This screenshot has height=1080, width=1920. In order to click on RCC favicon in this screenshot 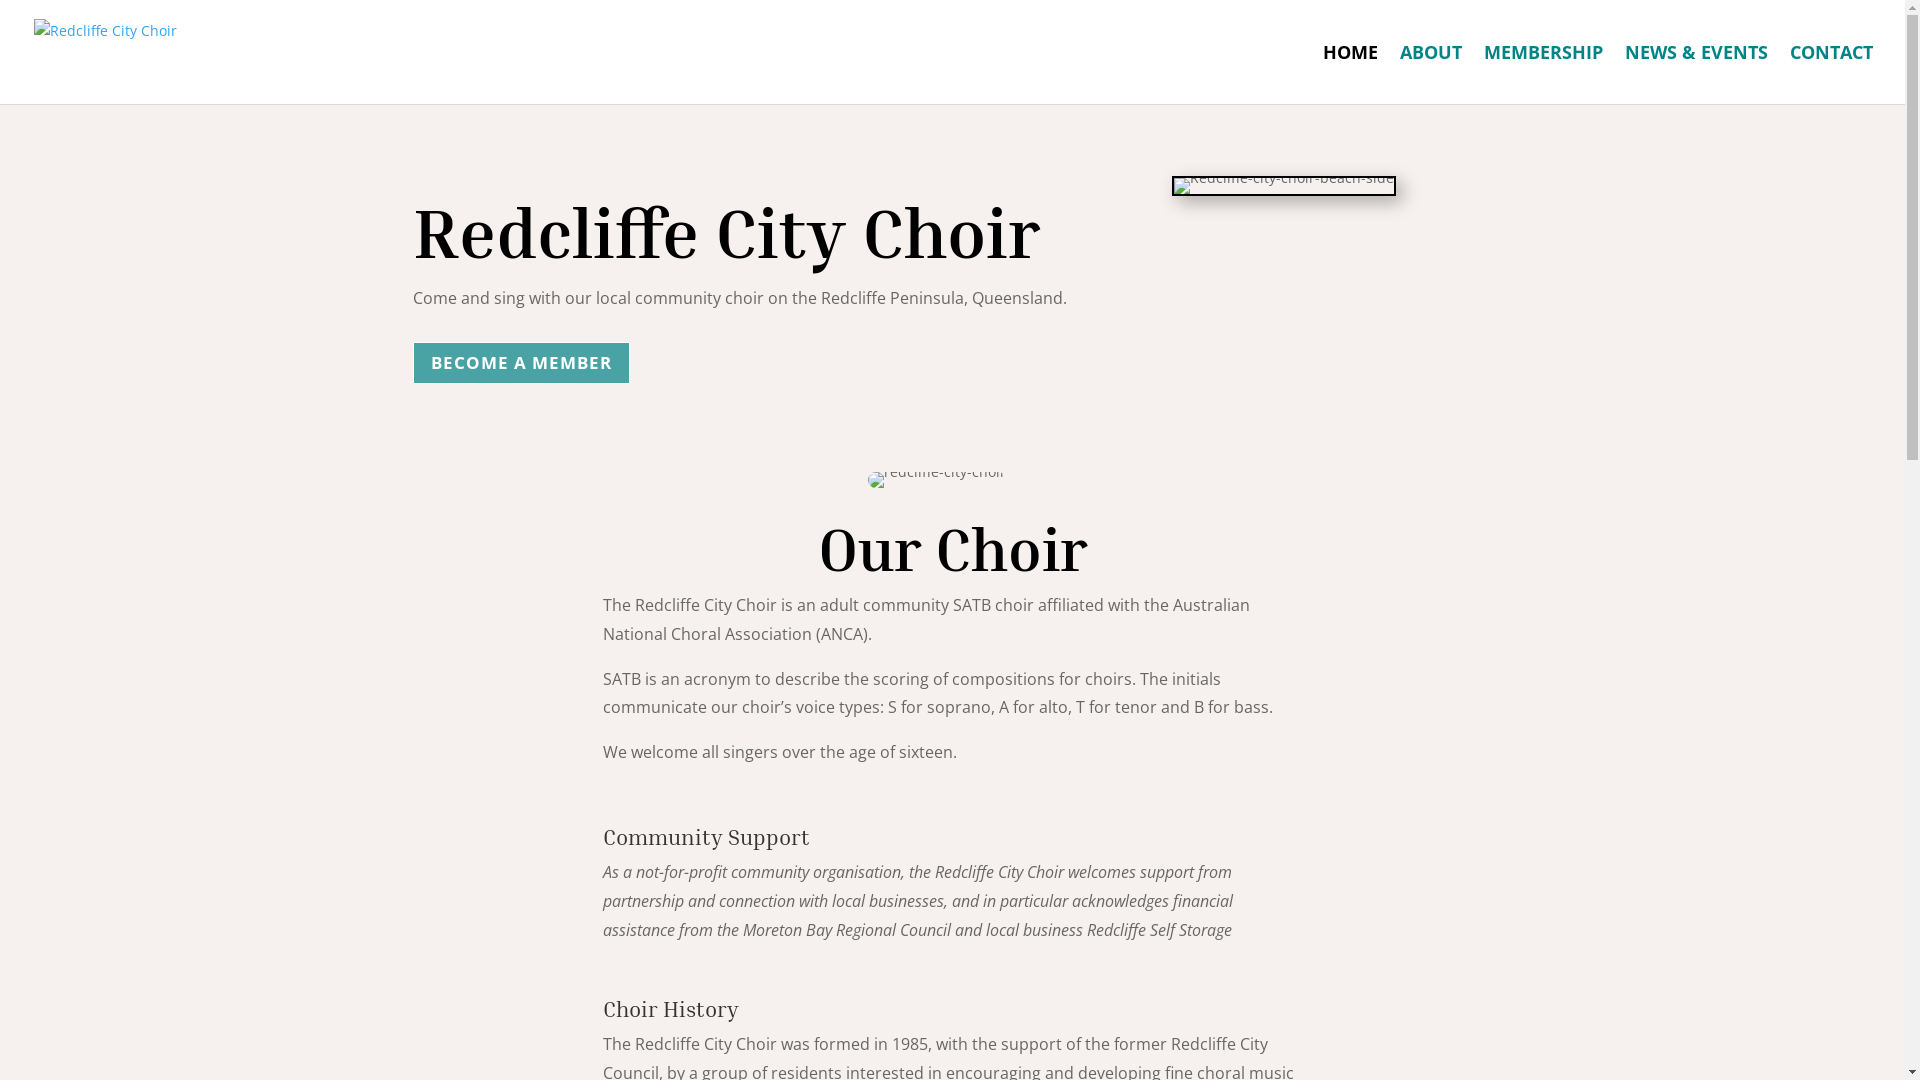, I will do `click(937, 480)`.